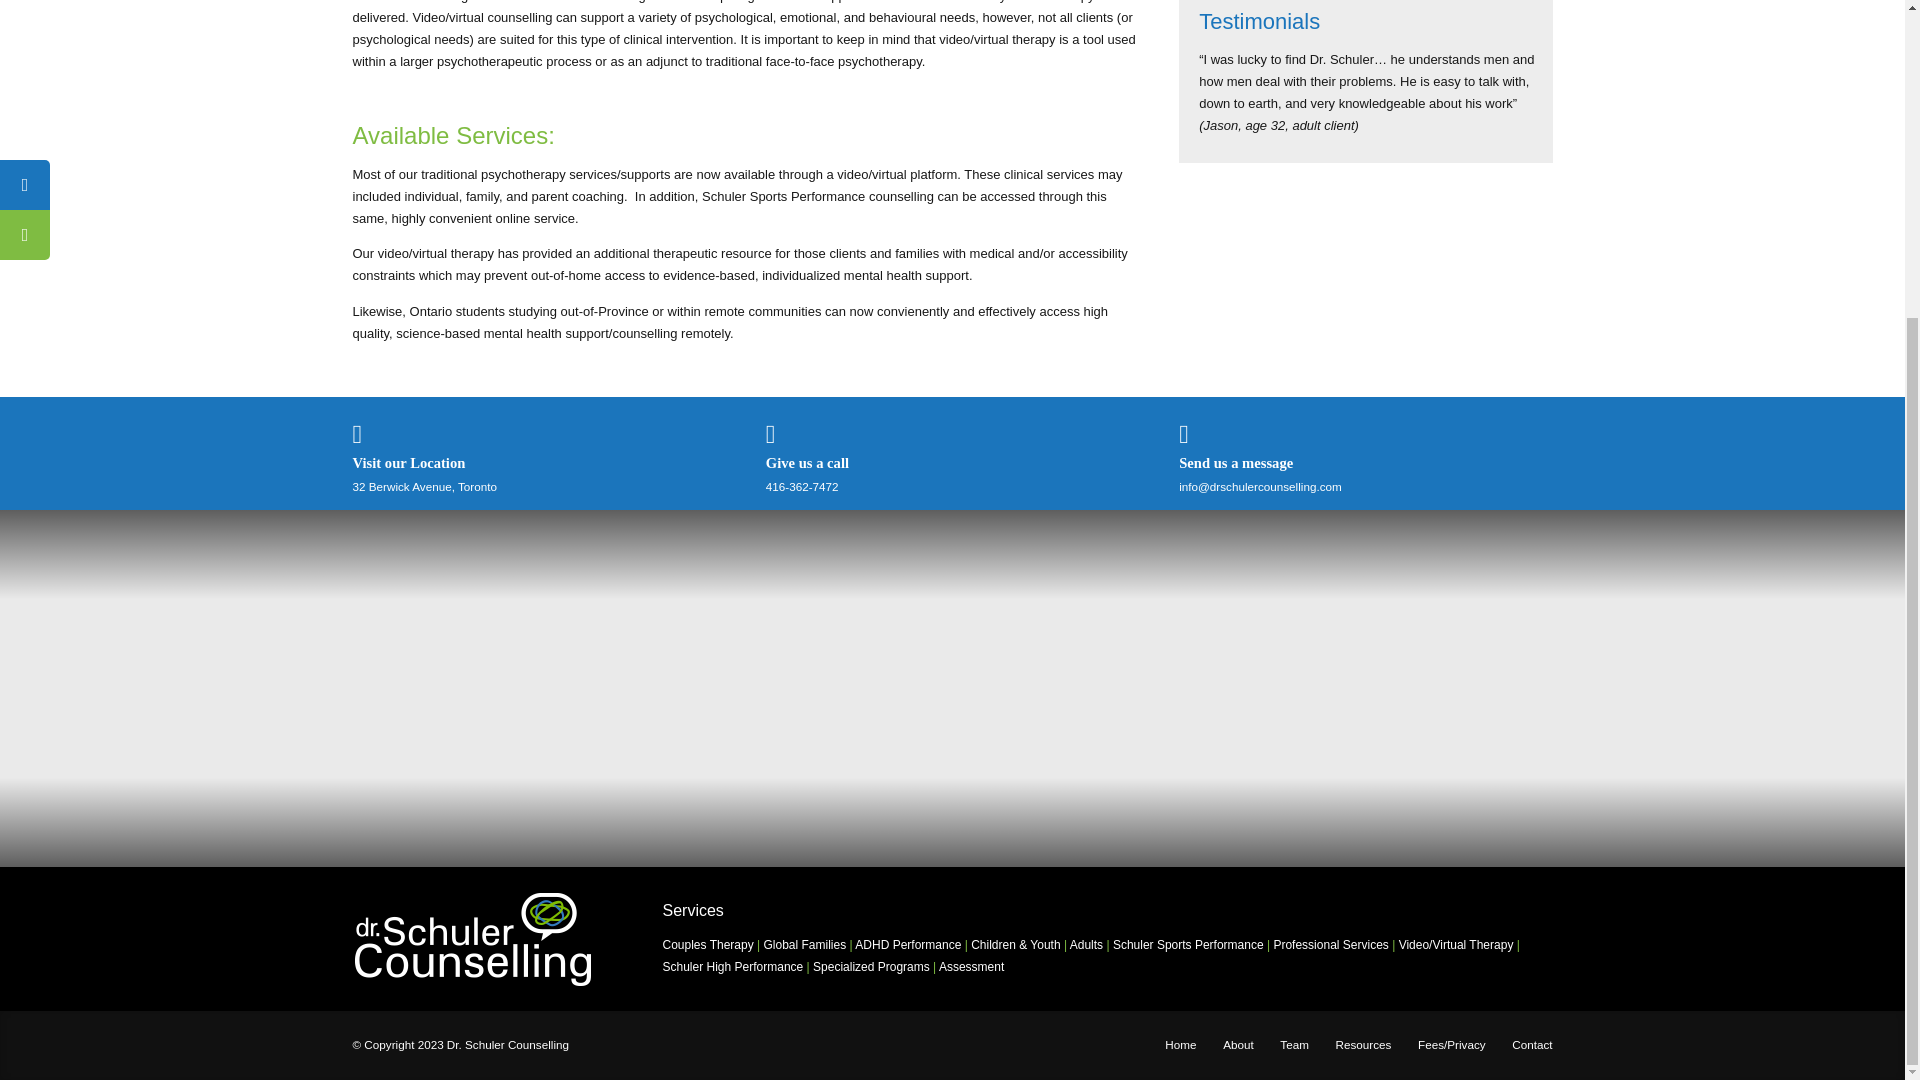 Image resolution: width=1920 pixels, height=1080 pixels. I want to click on Couples Therapy, so click(707, 944).